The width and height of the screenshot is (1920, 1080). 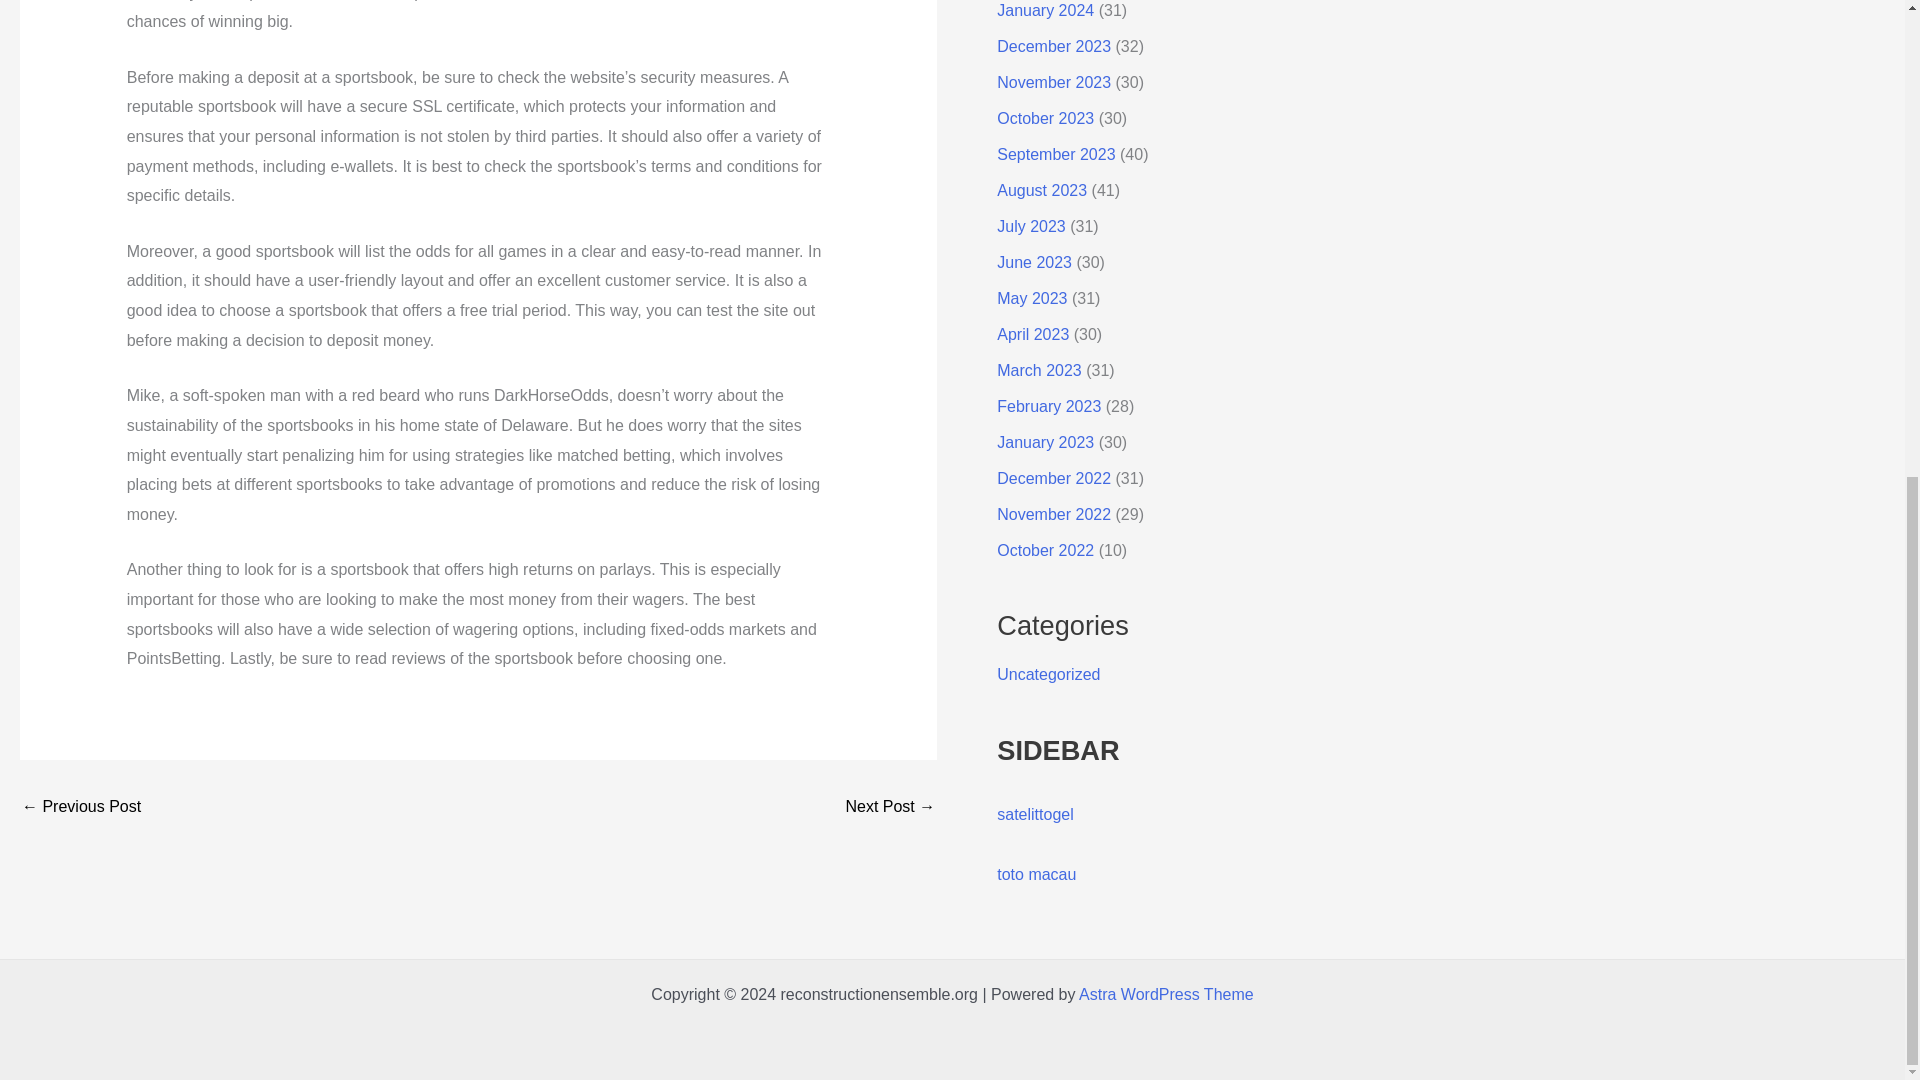 I want to click on Uncategorized, so click(x=1048, y=674).